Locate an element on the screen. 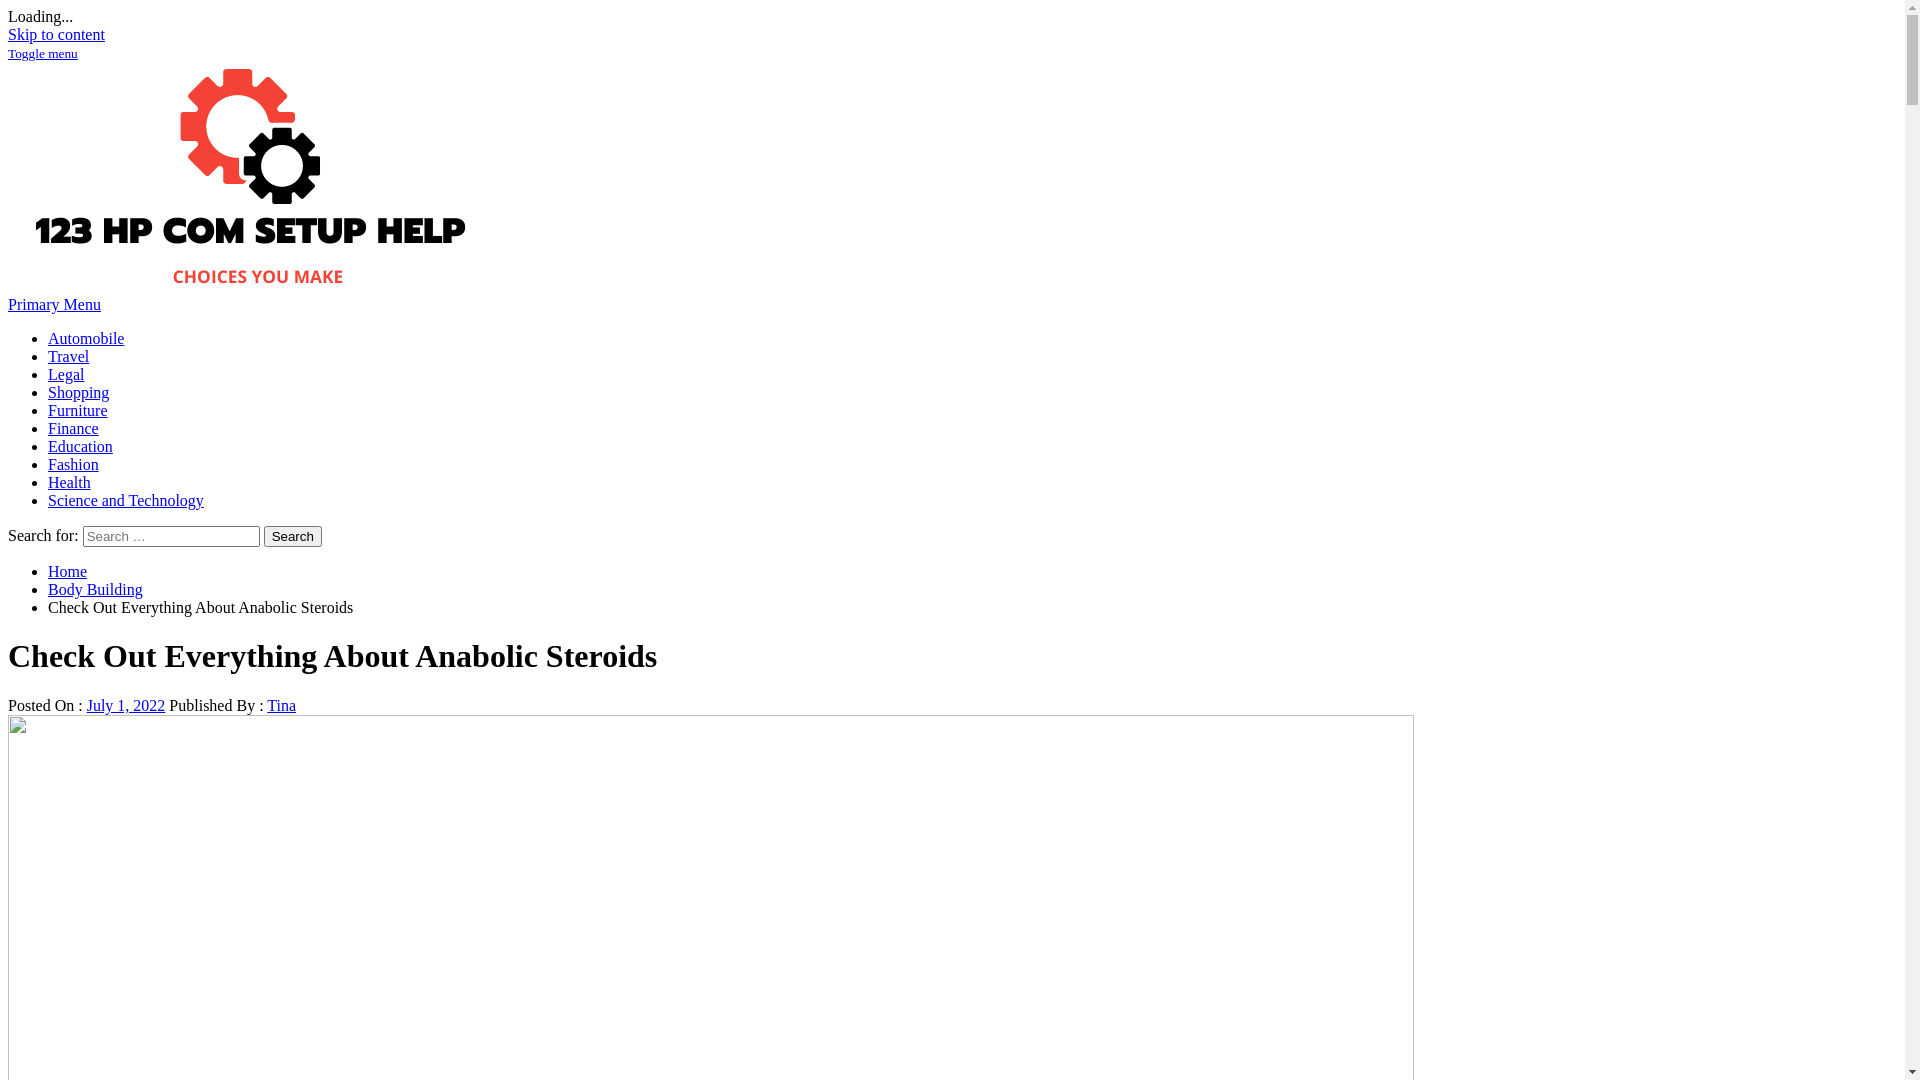  Search is located at coordinates (293, 536).